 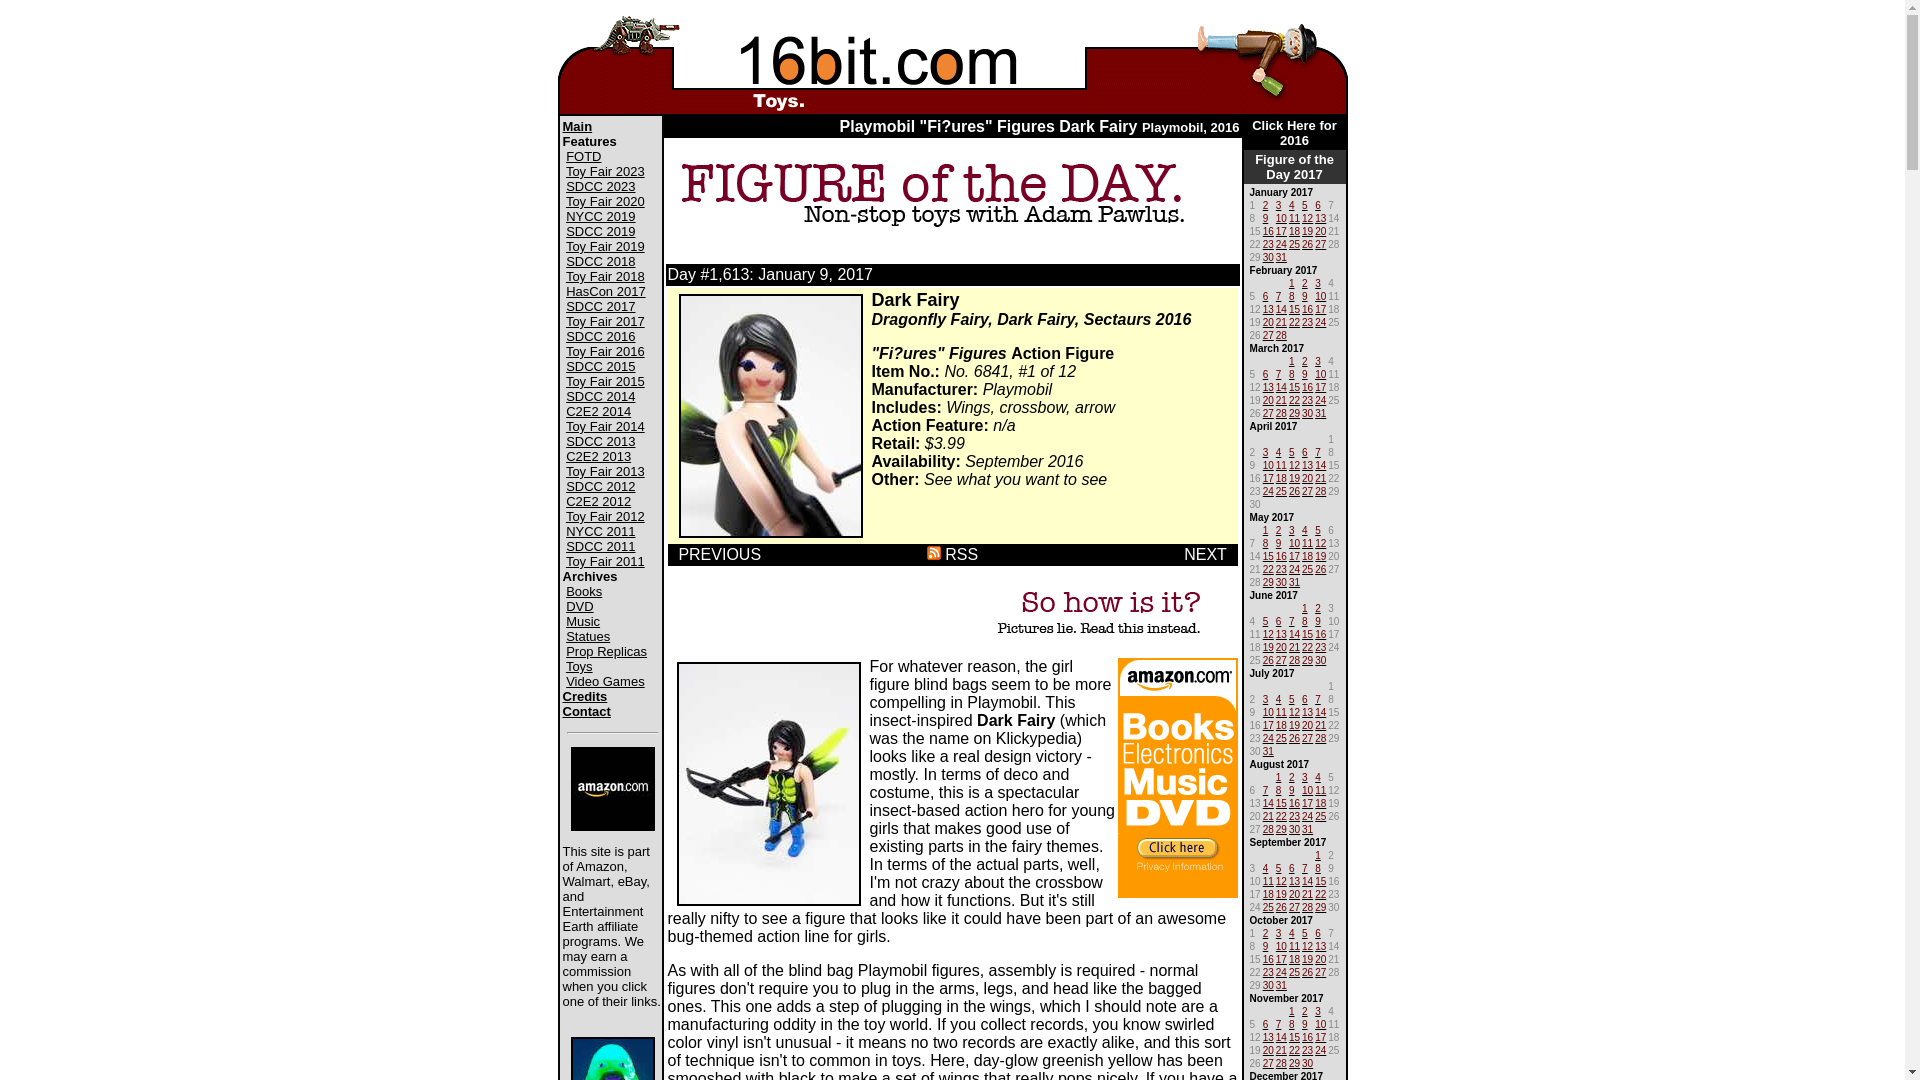 What do you see at coordinates (1308, 632) in the screenshot?
I see `15` at bounding box center [1308, 632].